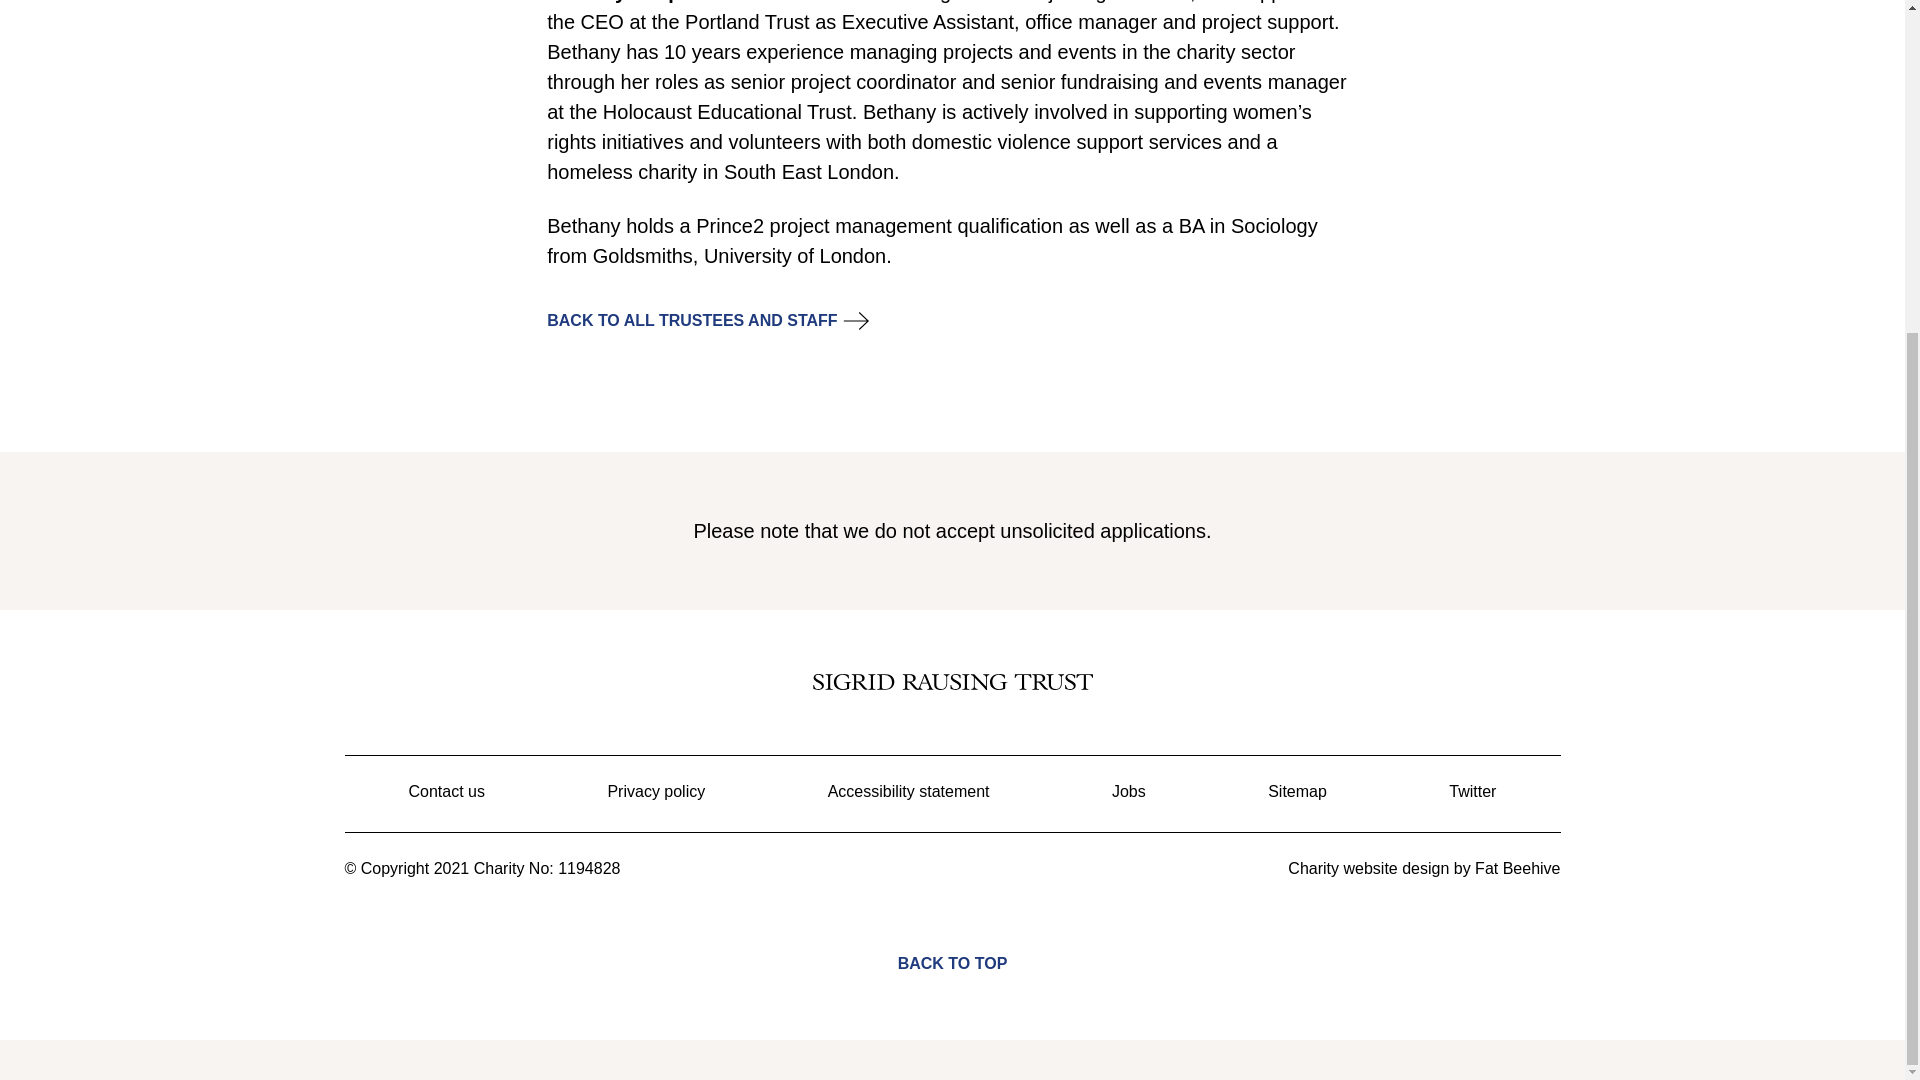  What do you see at coordinates (692, 320) in the screenshot?
I see `BACK TO ALL TRUSTEES AND STAFF` at bounding box center [692, 320].